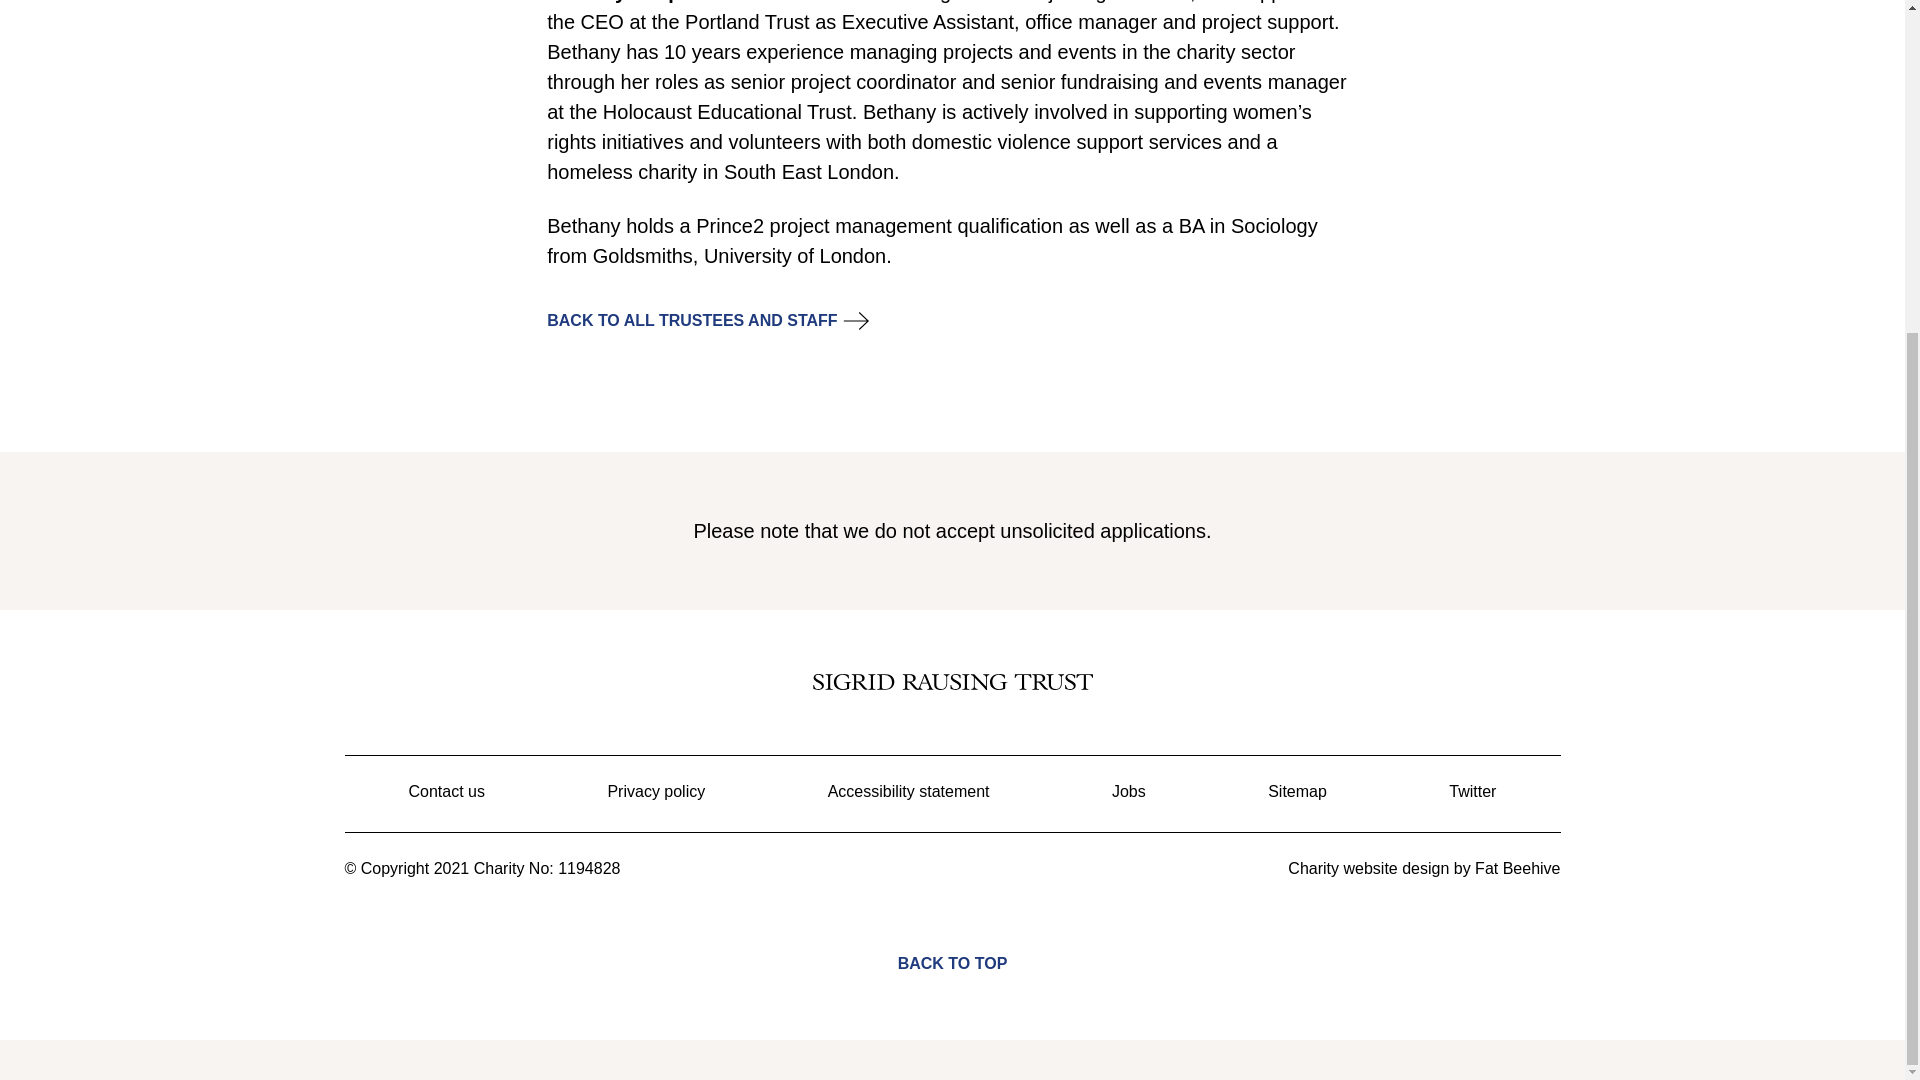  What do you see at coordinates (692, 320) in the screenshot?
I see `BACK TO ALL TRUSTEES AND STAFF` at bounding box center [692, 320].